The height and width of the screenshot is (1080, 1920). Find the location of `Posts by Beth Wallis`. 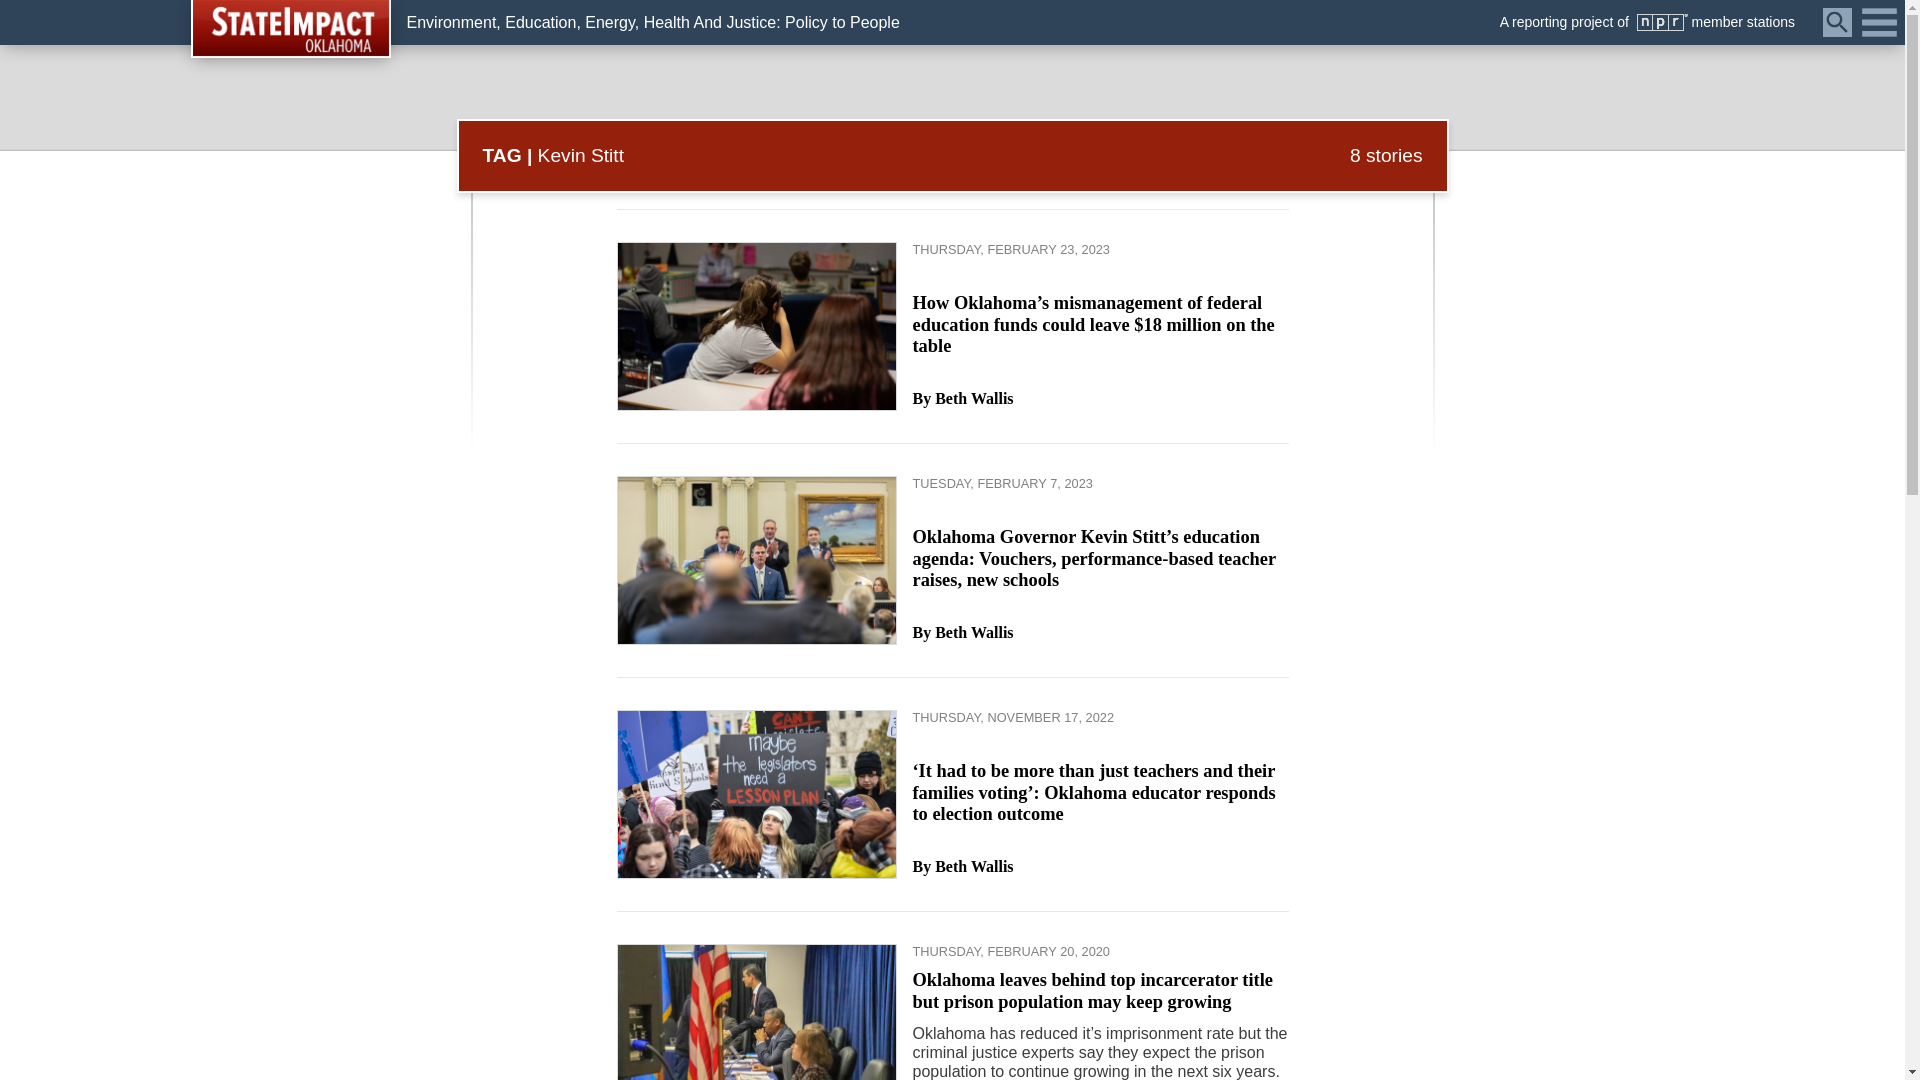

Posts by Beth Wallis is located at coordinates (974, 399).